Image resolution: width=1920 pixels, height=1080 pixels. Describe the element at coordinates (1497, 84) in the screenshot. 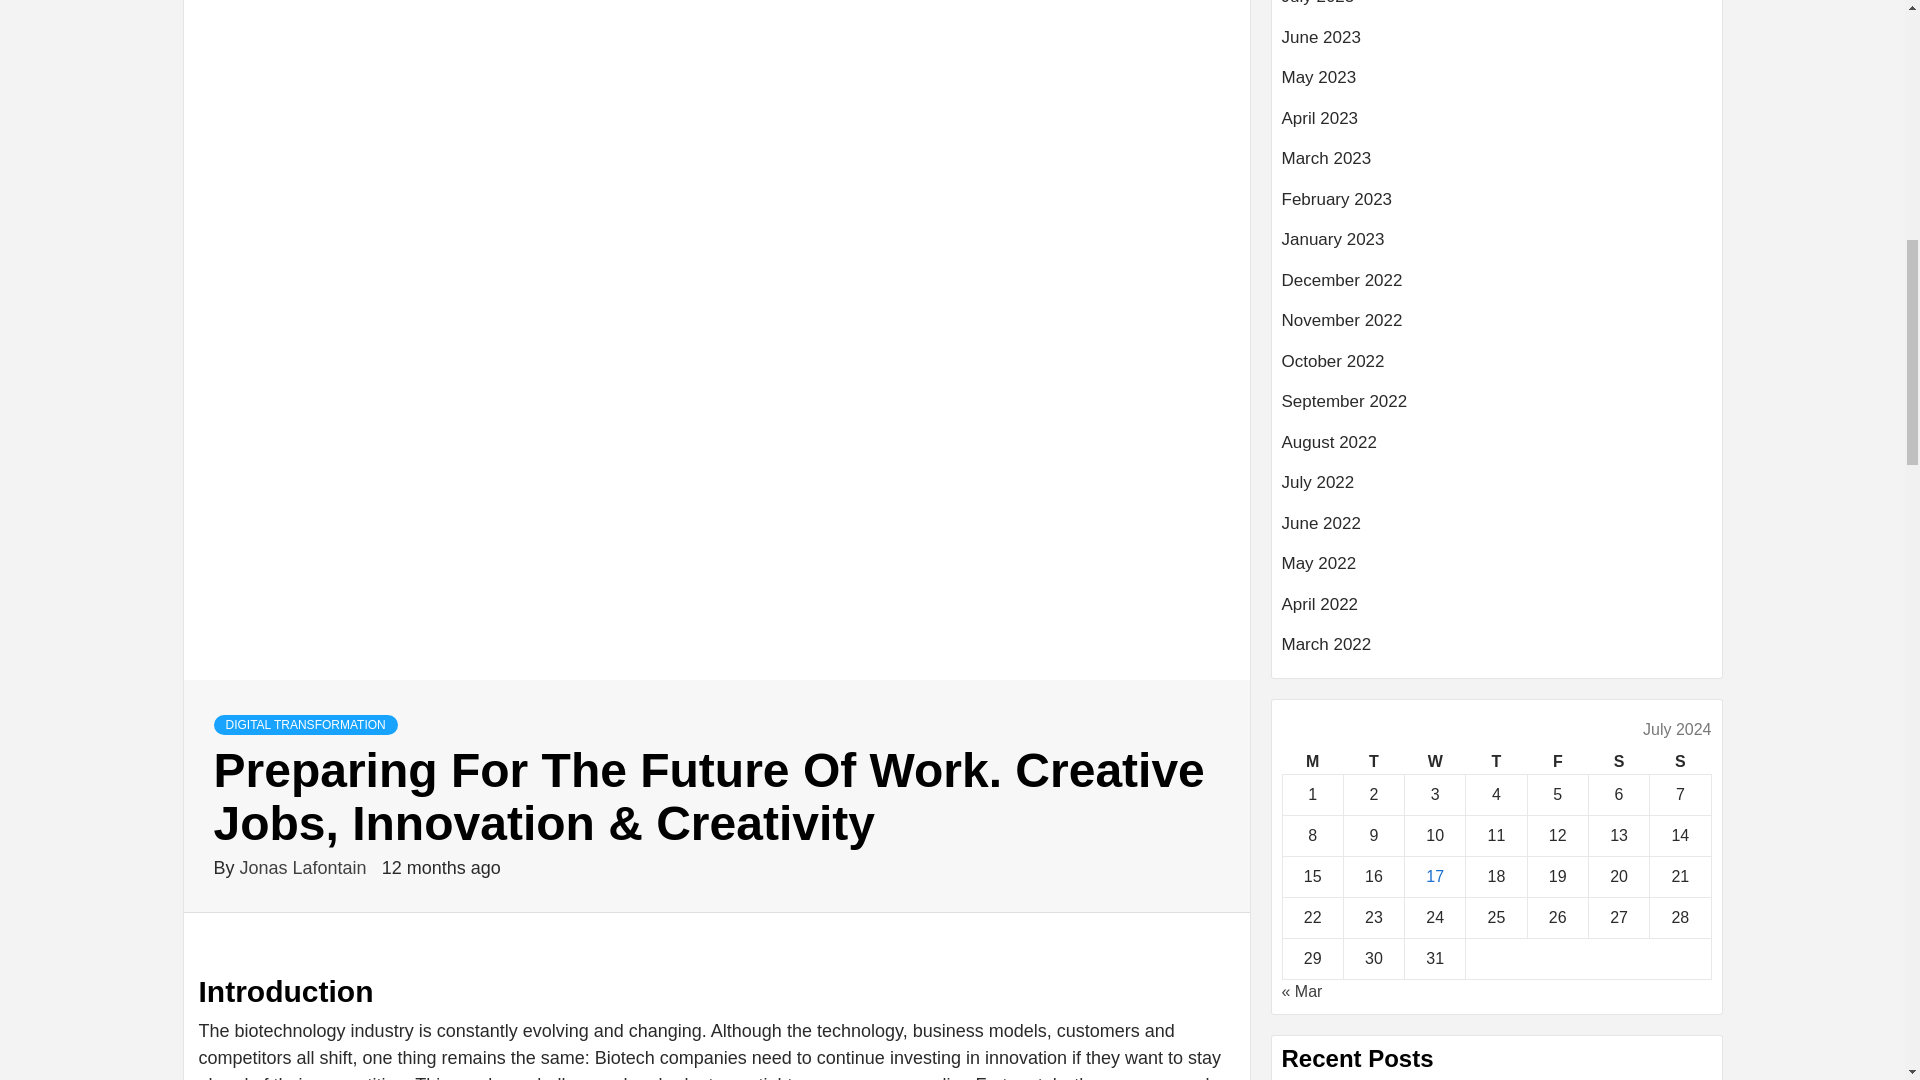

I see `May 2023` at that location.